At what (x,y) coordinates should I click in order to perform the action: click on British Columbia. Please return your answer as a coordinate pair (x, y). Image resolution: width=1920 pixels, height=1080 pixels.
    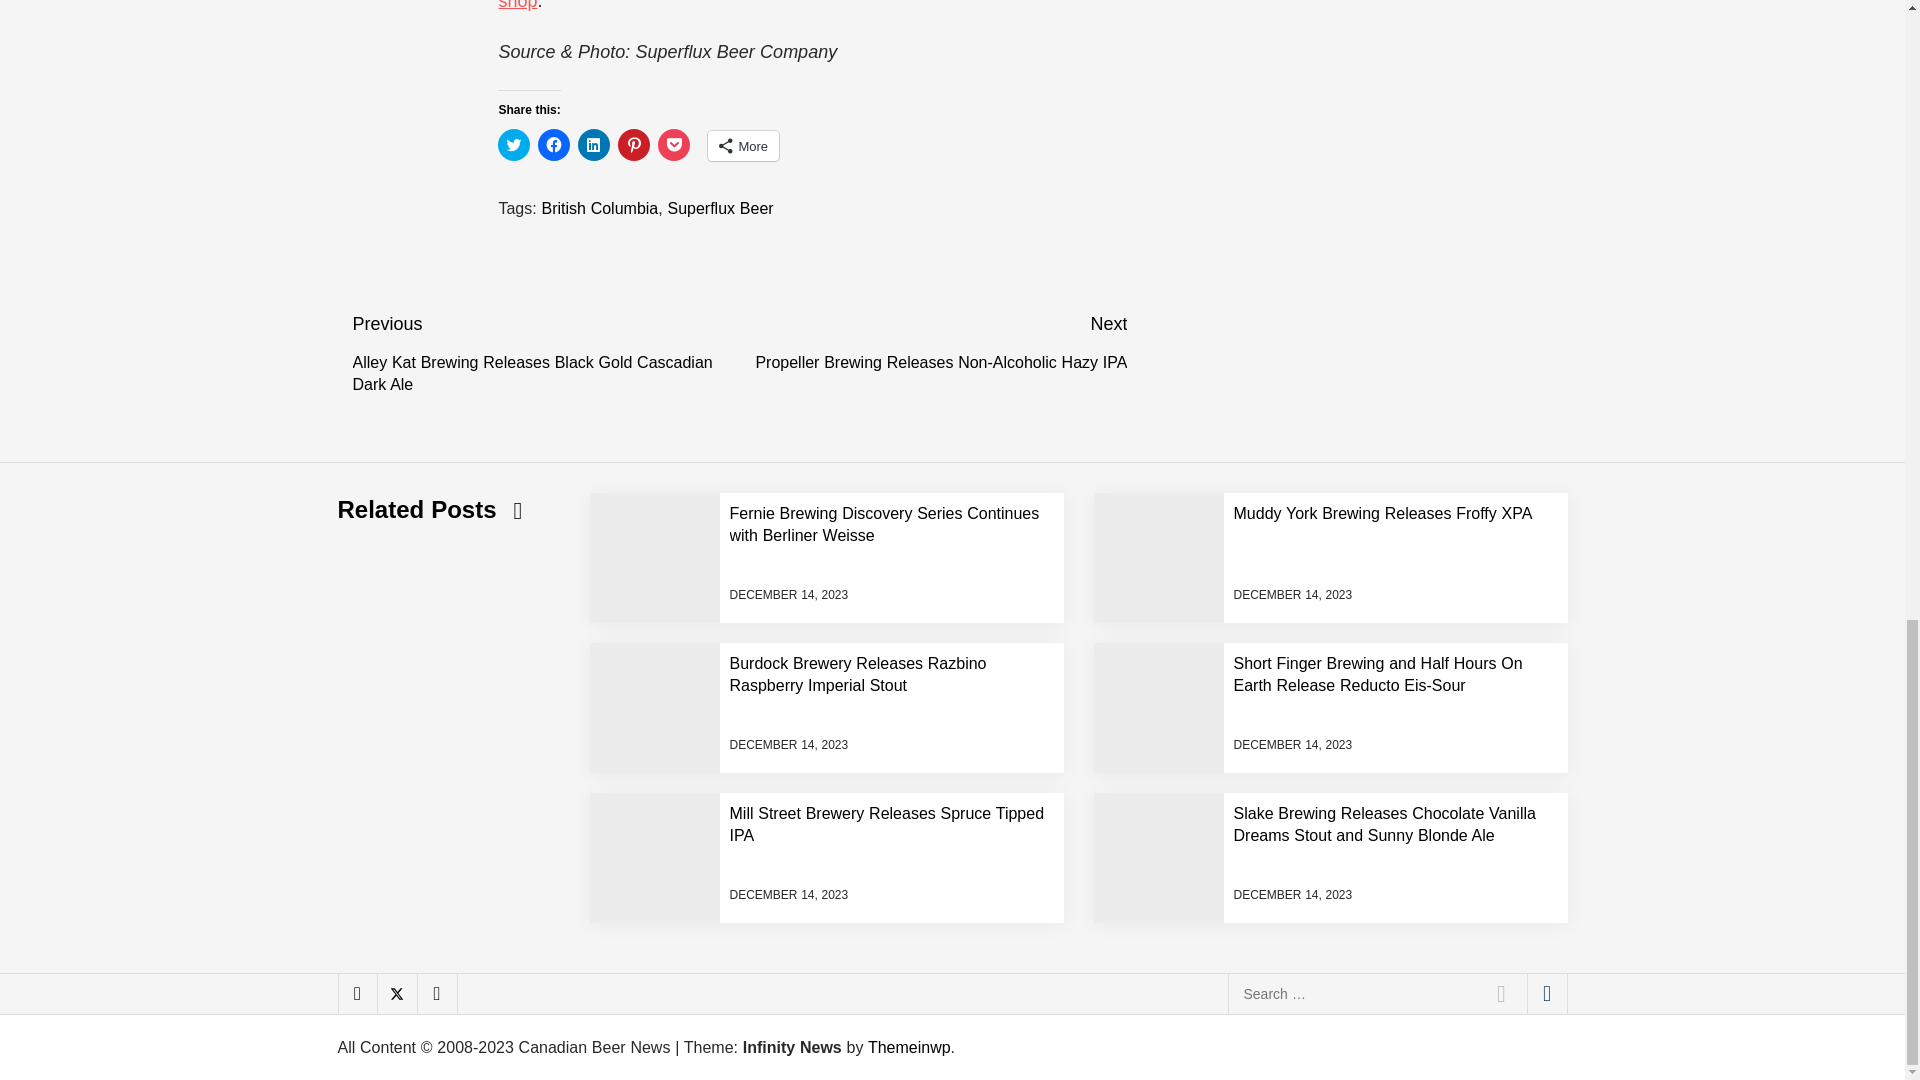
    Looking at the image, I should click on (600, 208).